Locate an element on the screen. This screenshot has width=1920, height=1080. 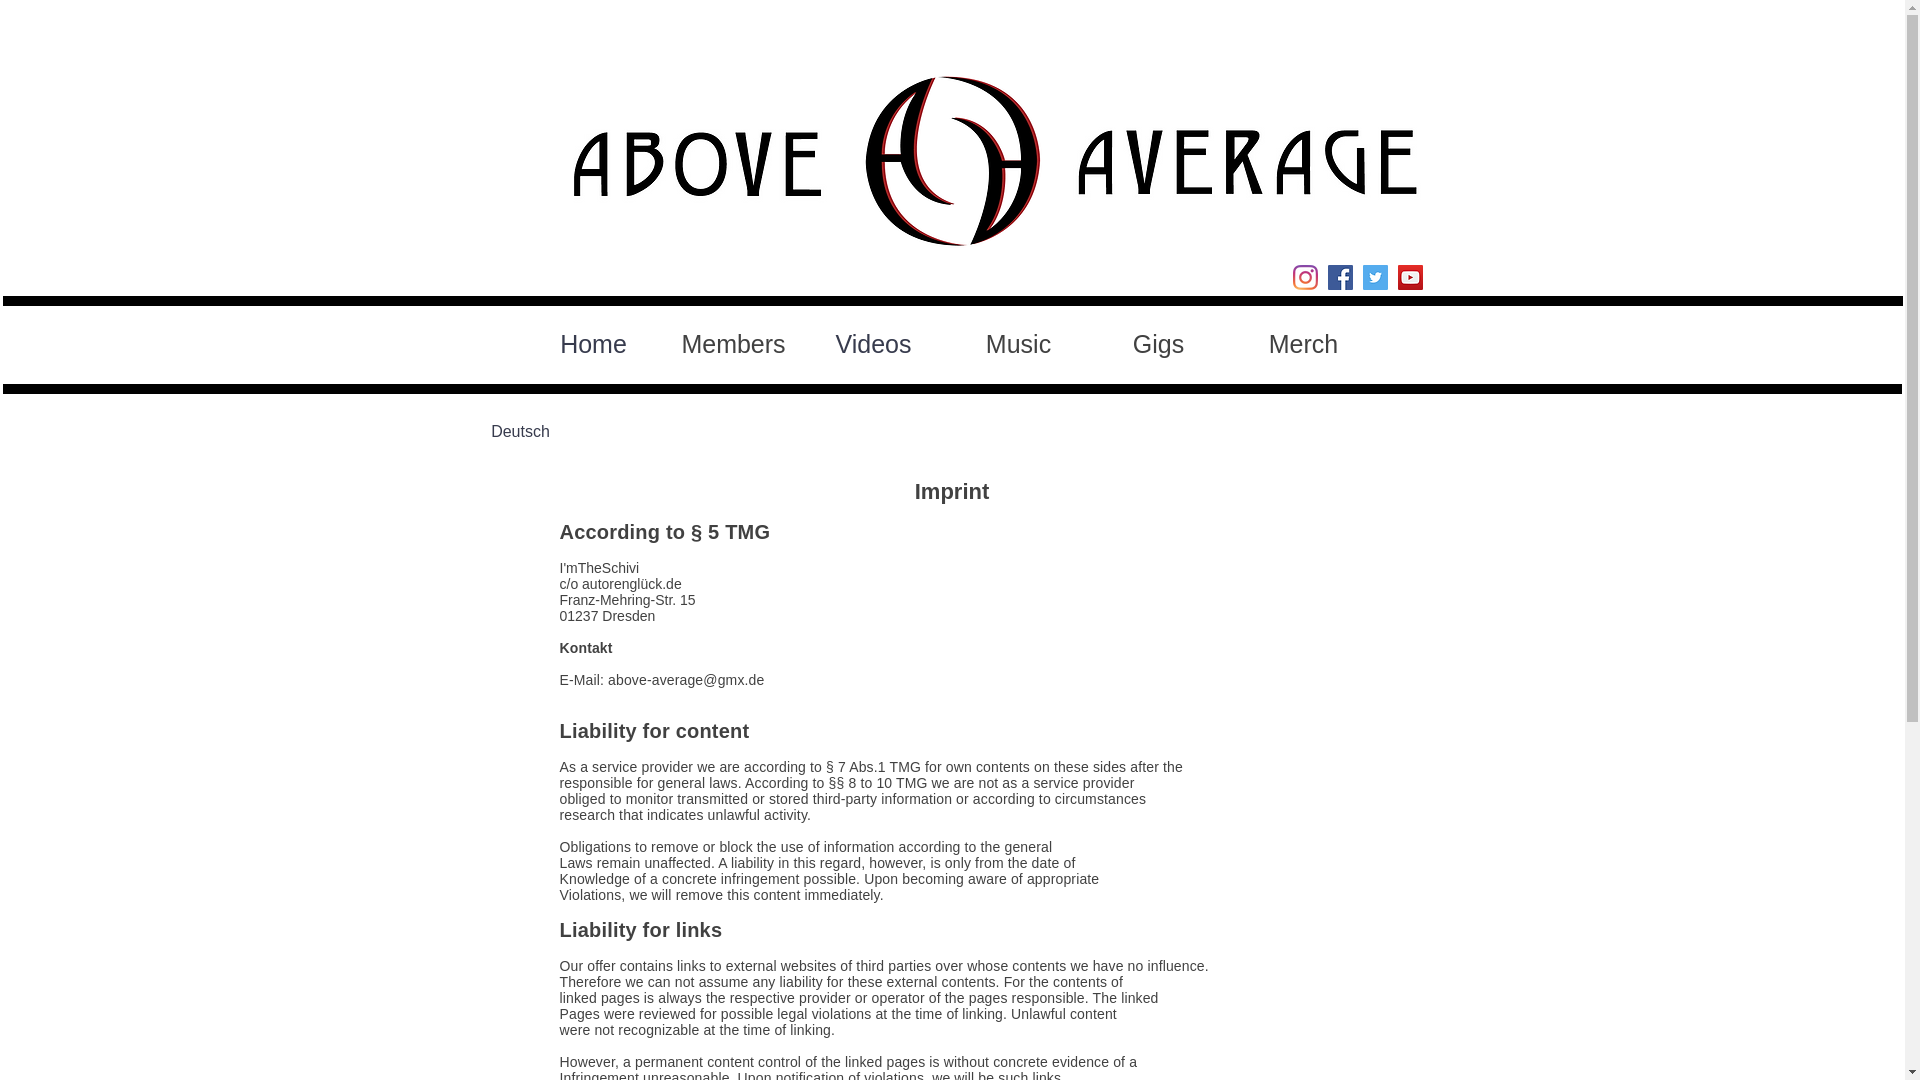
Music is located at coordinates (1019, 344).